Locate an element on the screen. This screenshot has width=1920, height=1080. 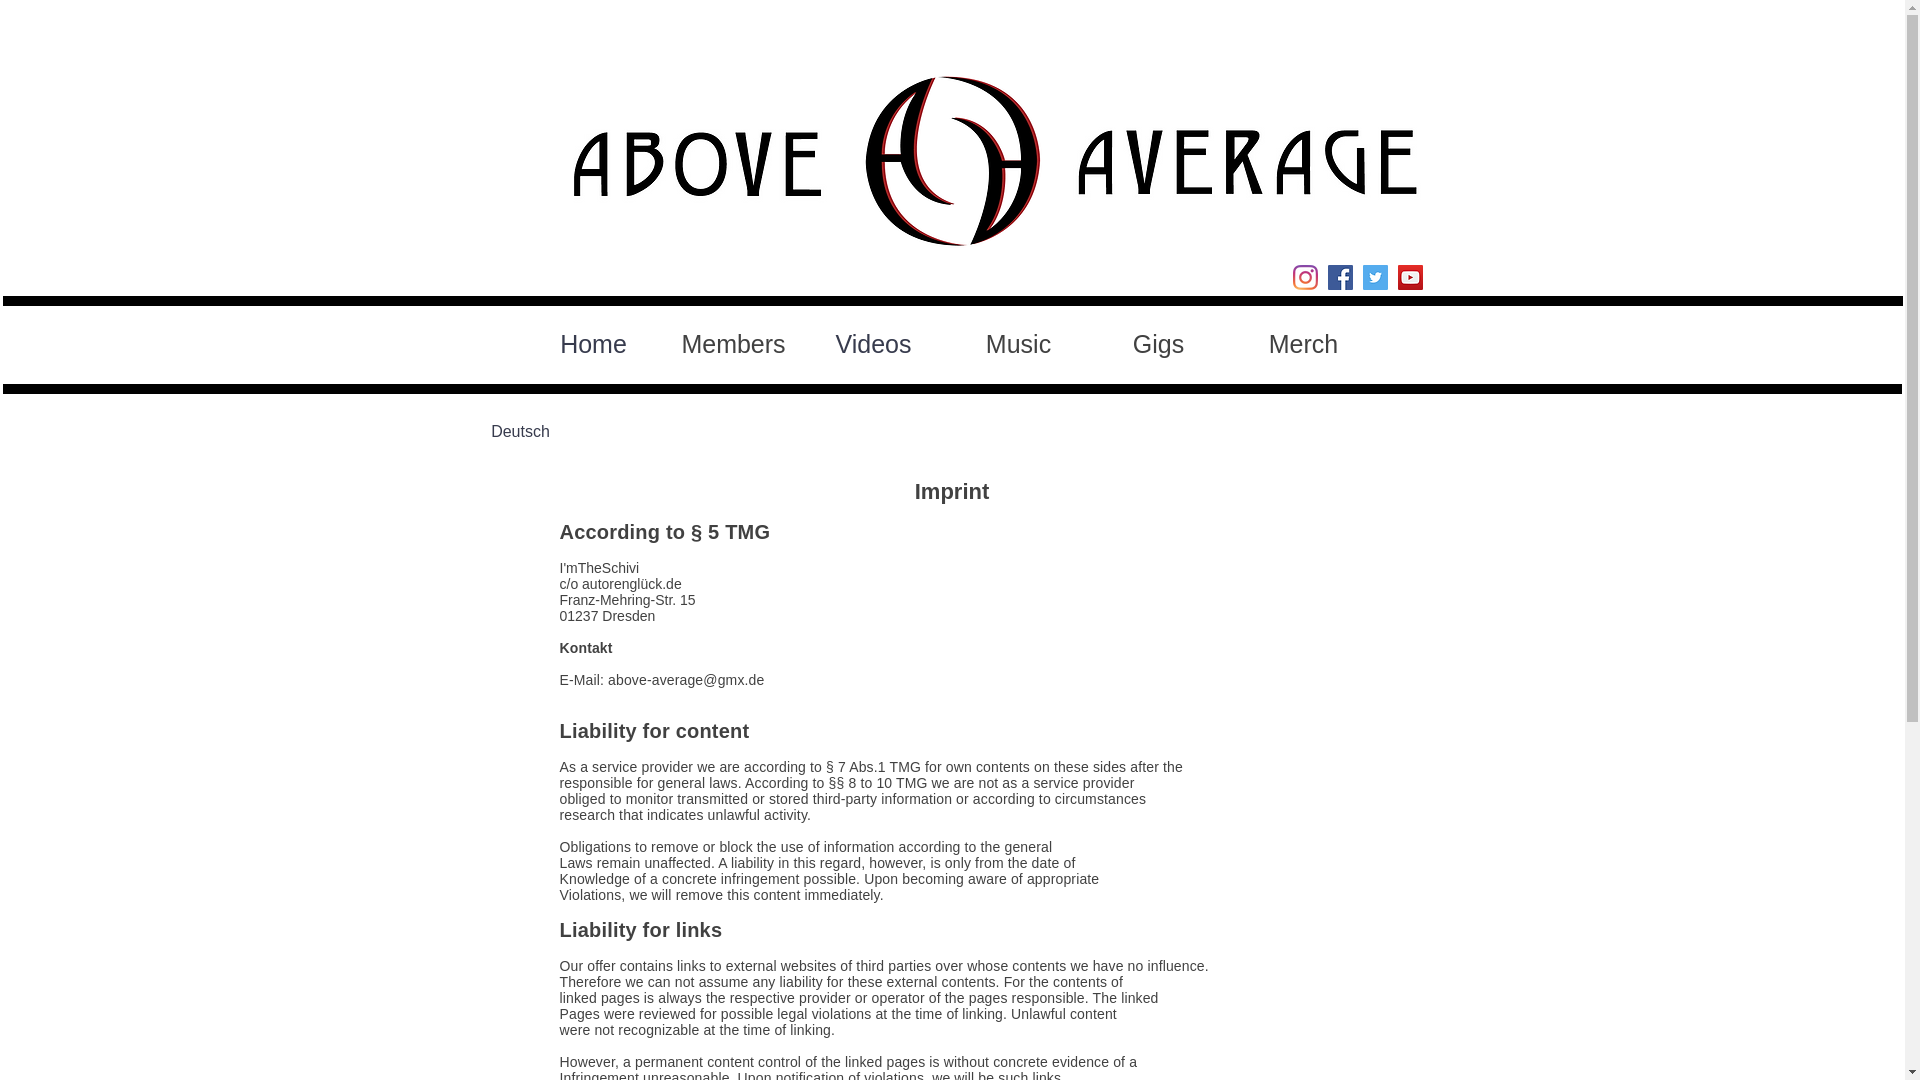
Music is located at coordinates (1019, 344).